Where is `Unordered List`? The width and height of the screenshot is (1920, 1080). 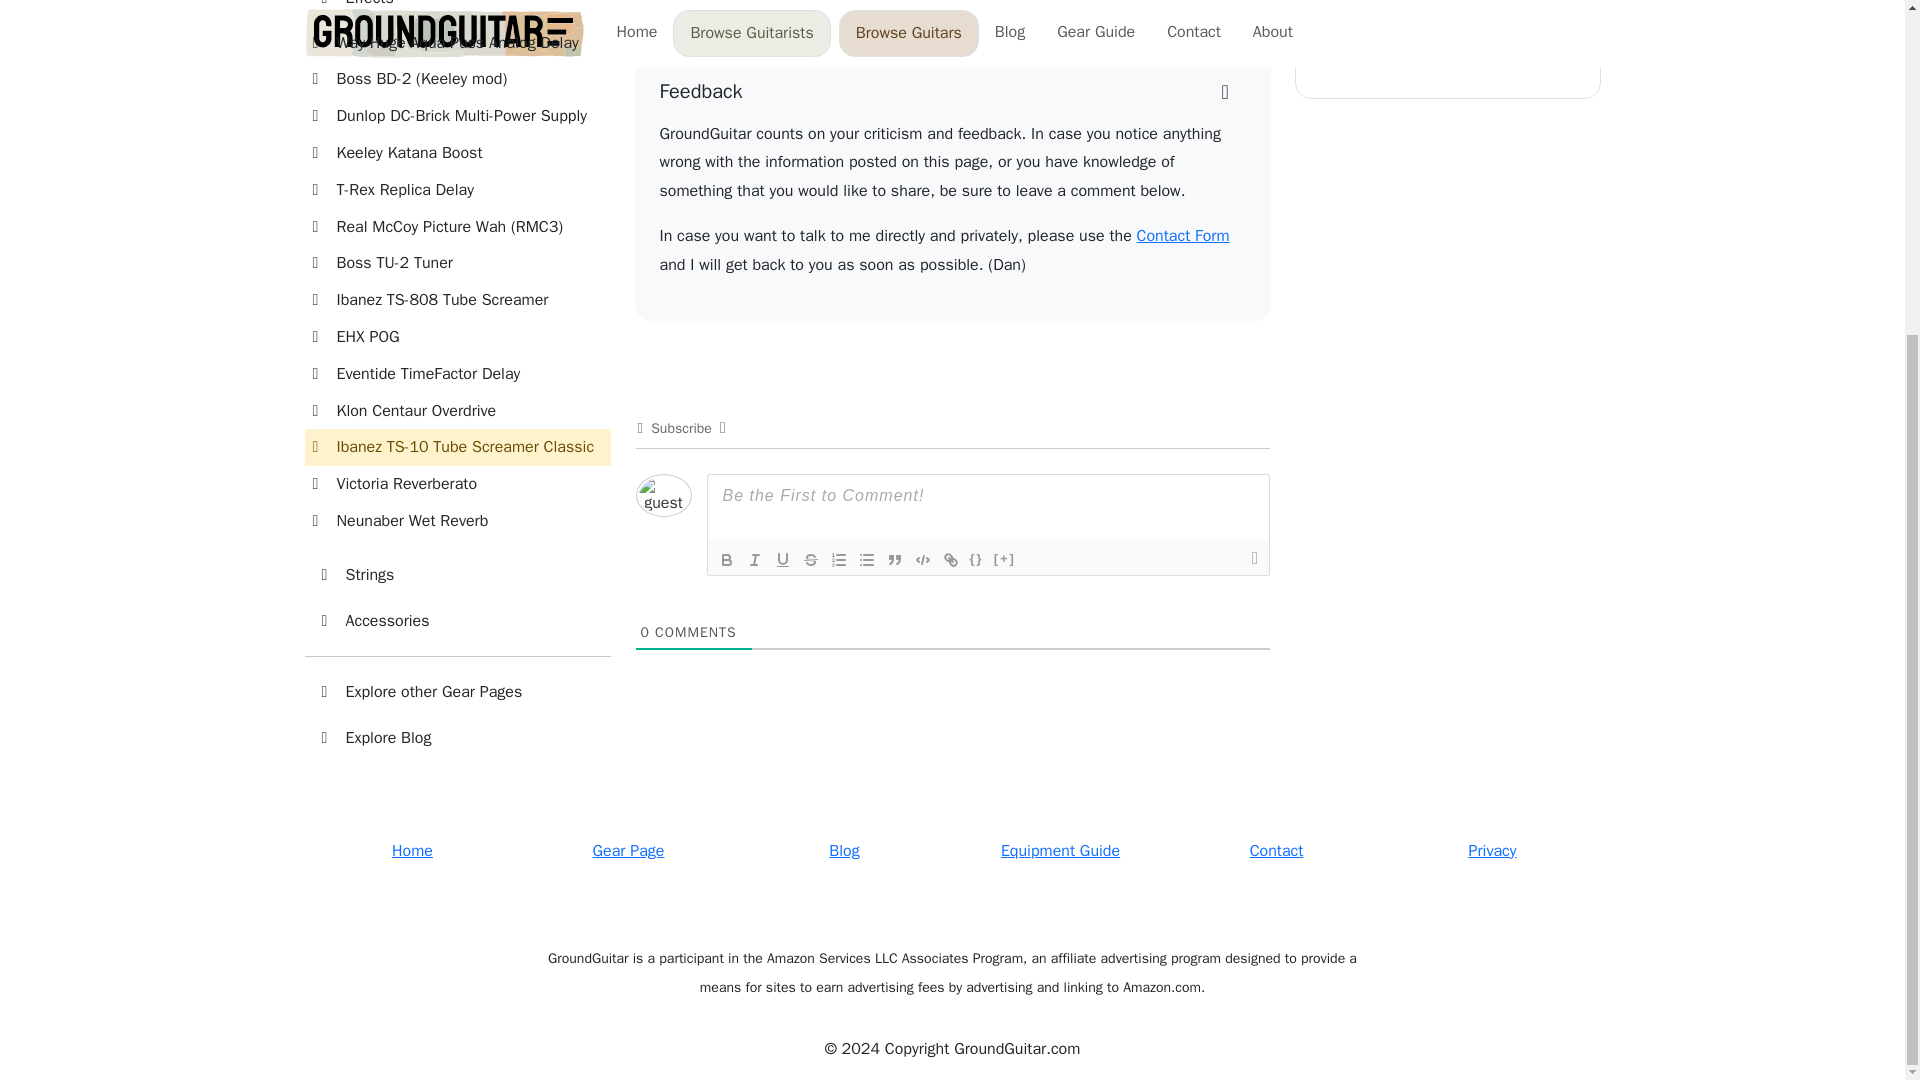 Unordered List is located at coordinates (866, 560).